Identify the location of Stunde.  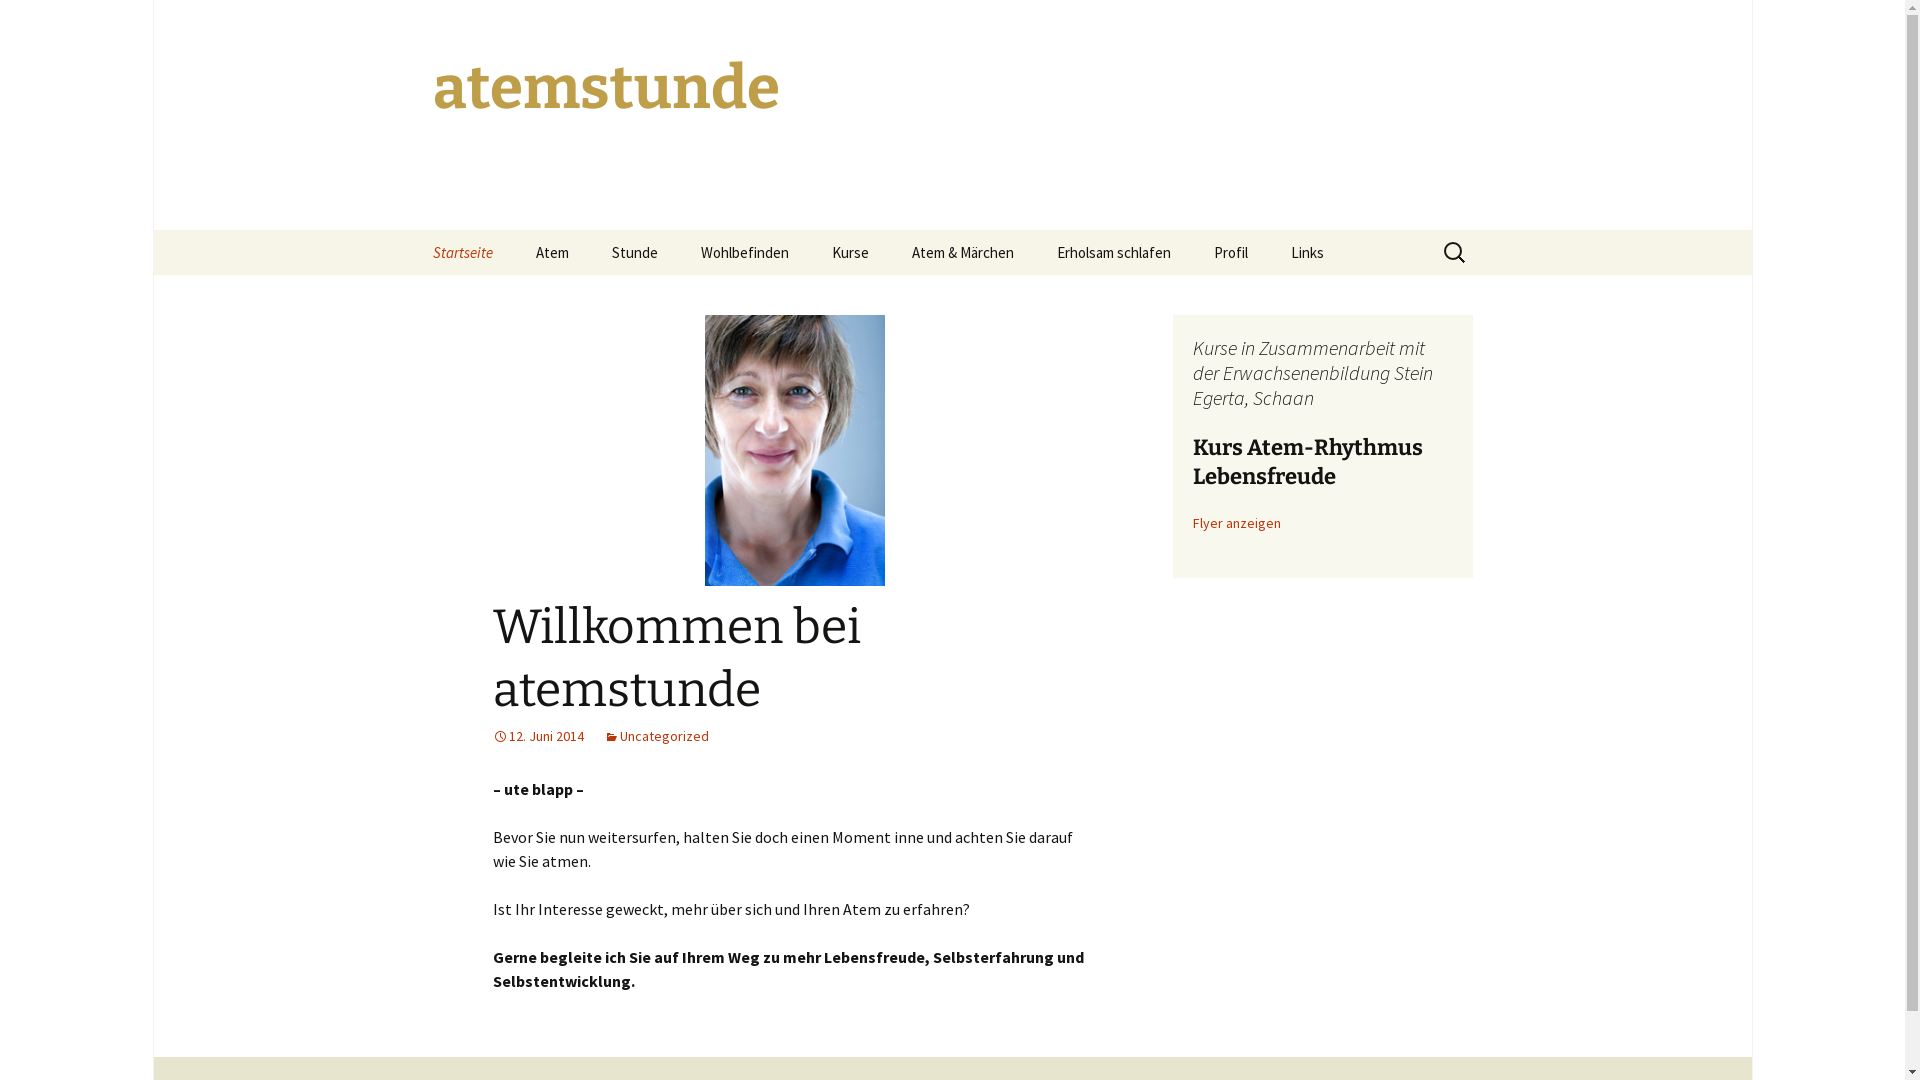
(635, 252).